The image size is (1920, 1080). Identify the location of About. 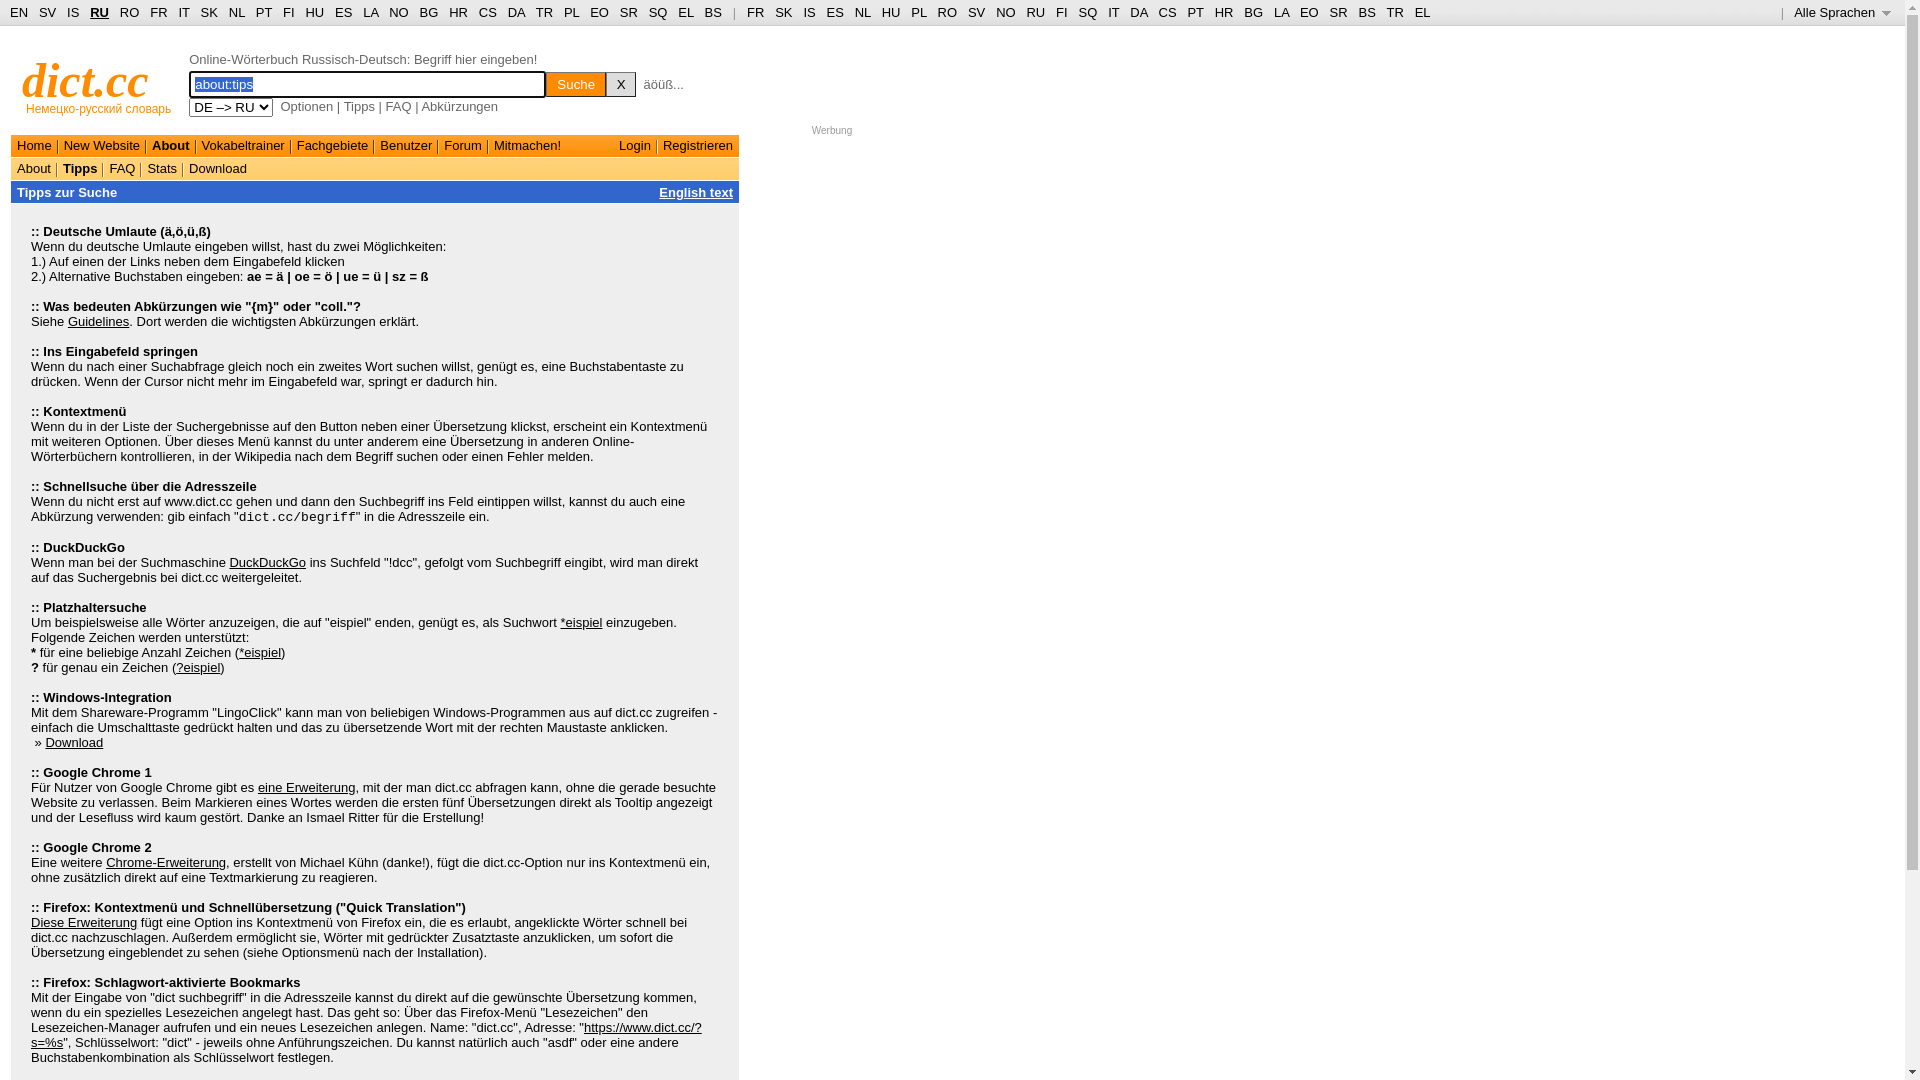
(171, 146).